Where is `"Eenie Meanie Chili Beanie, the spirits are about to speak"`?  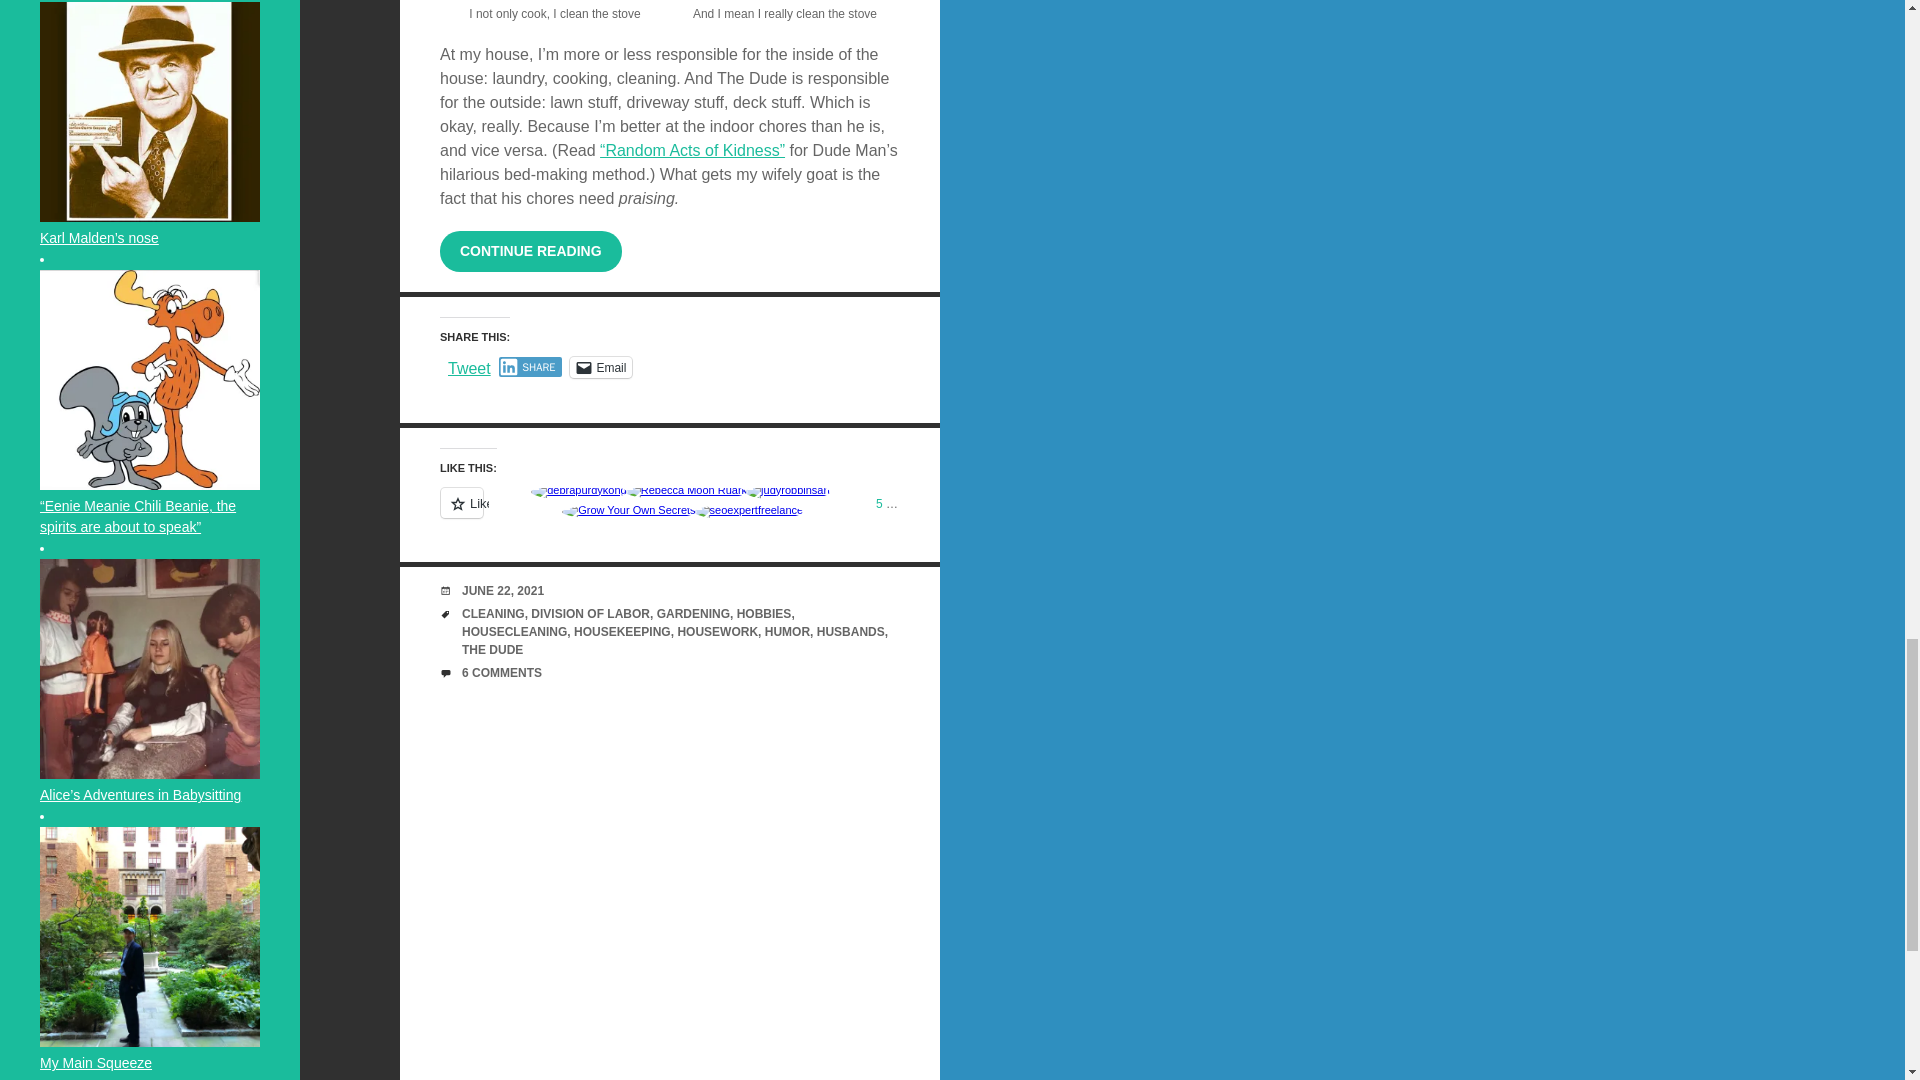
"Eenie Meanie Chili Beanie, the spirits are about to speak" is located at coordinates (150, 380).